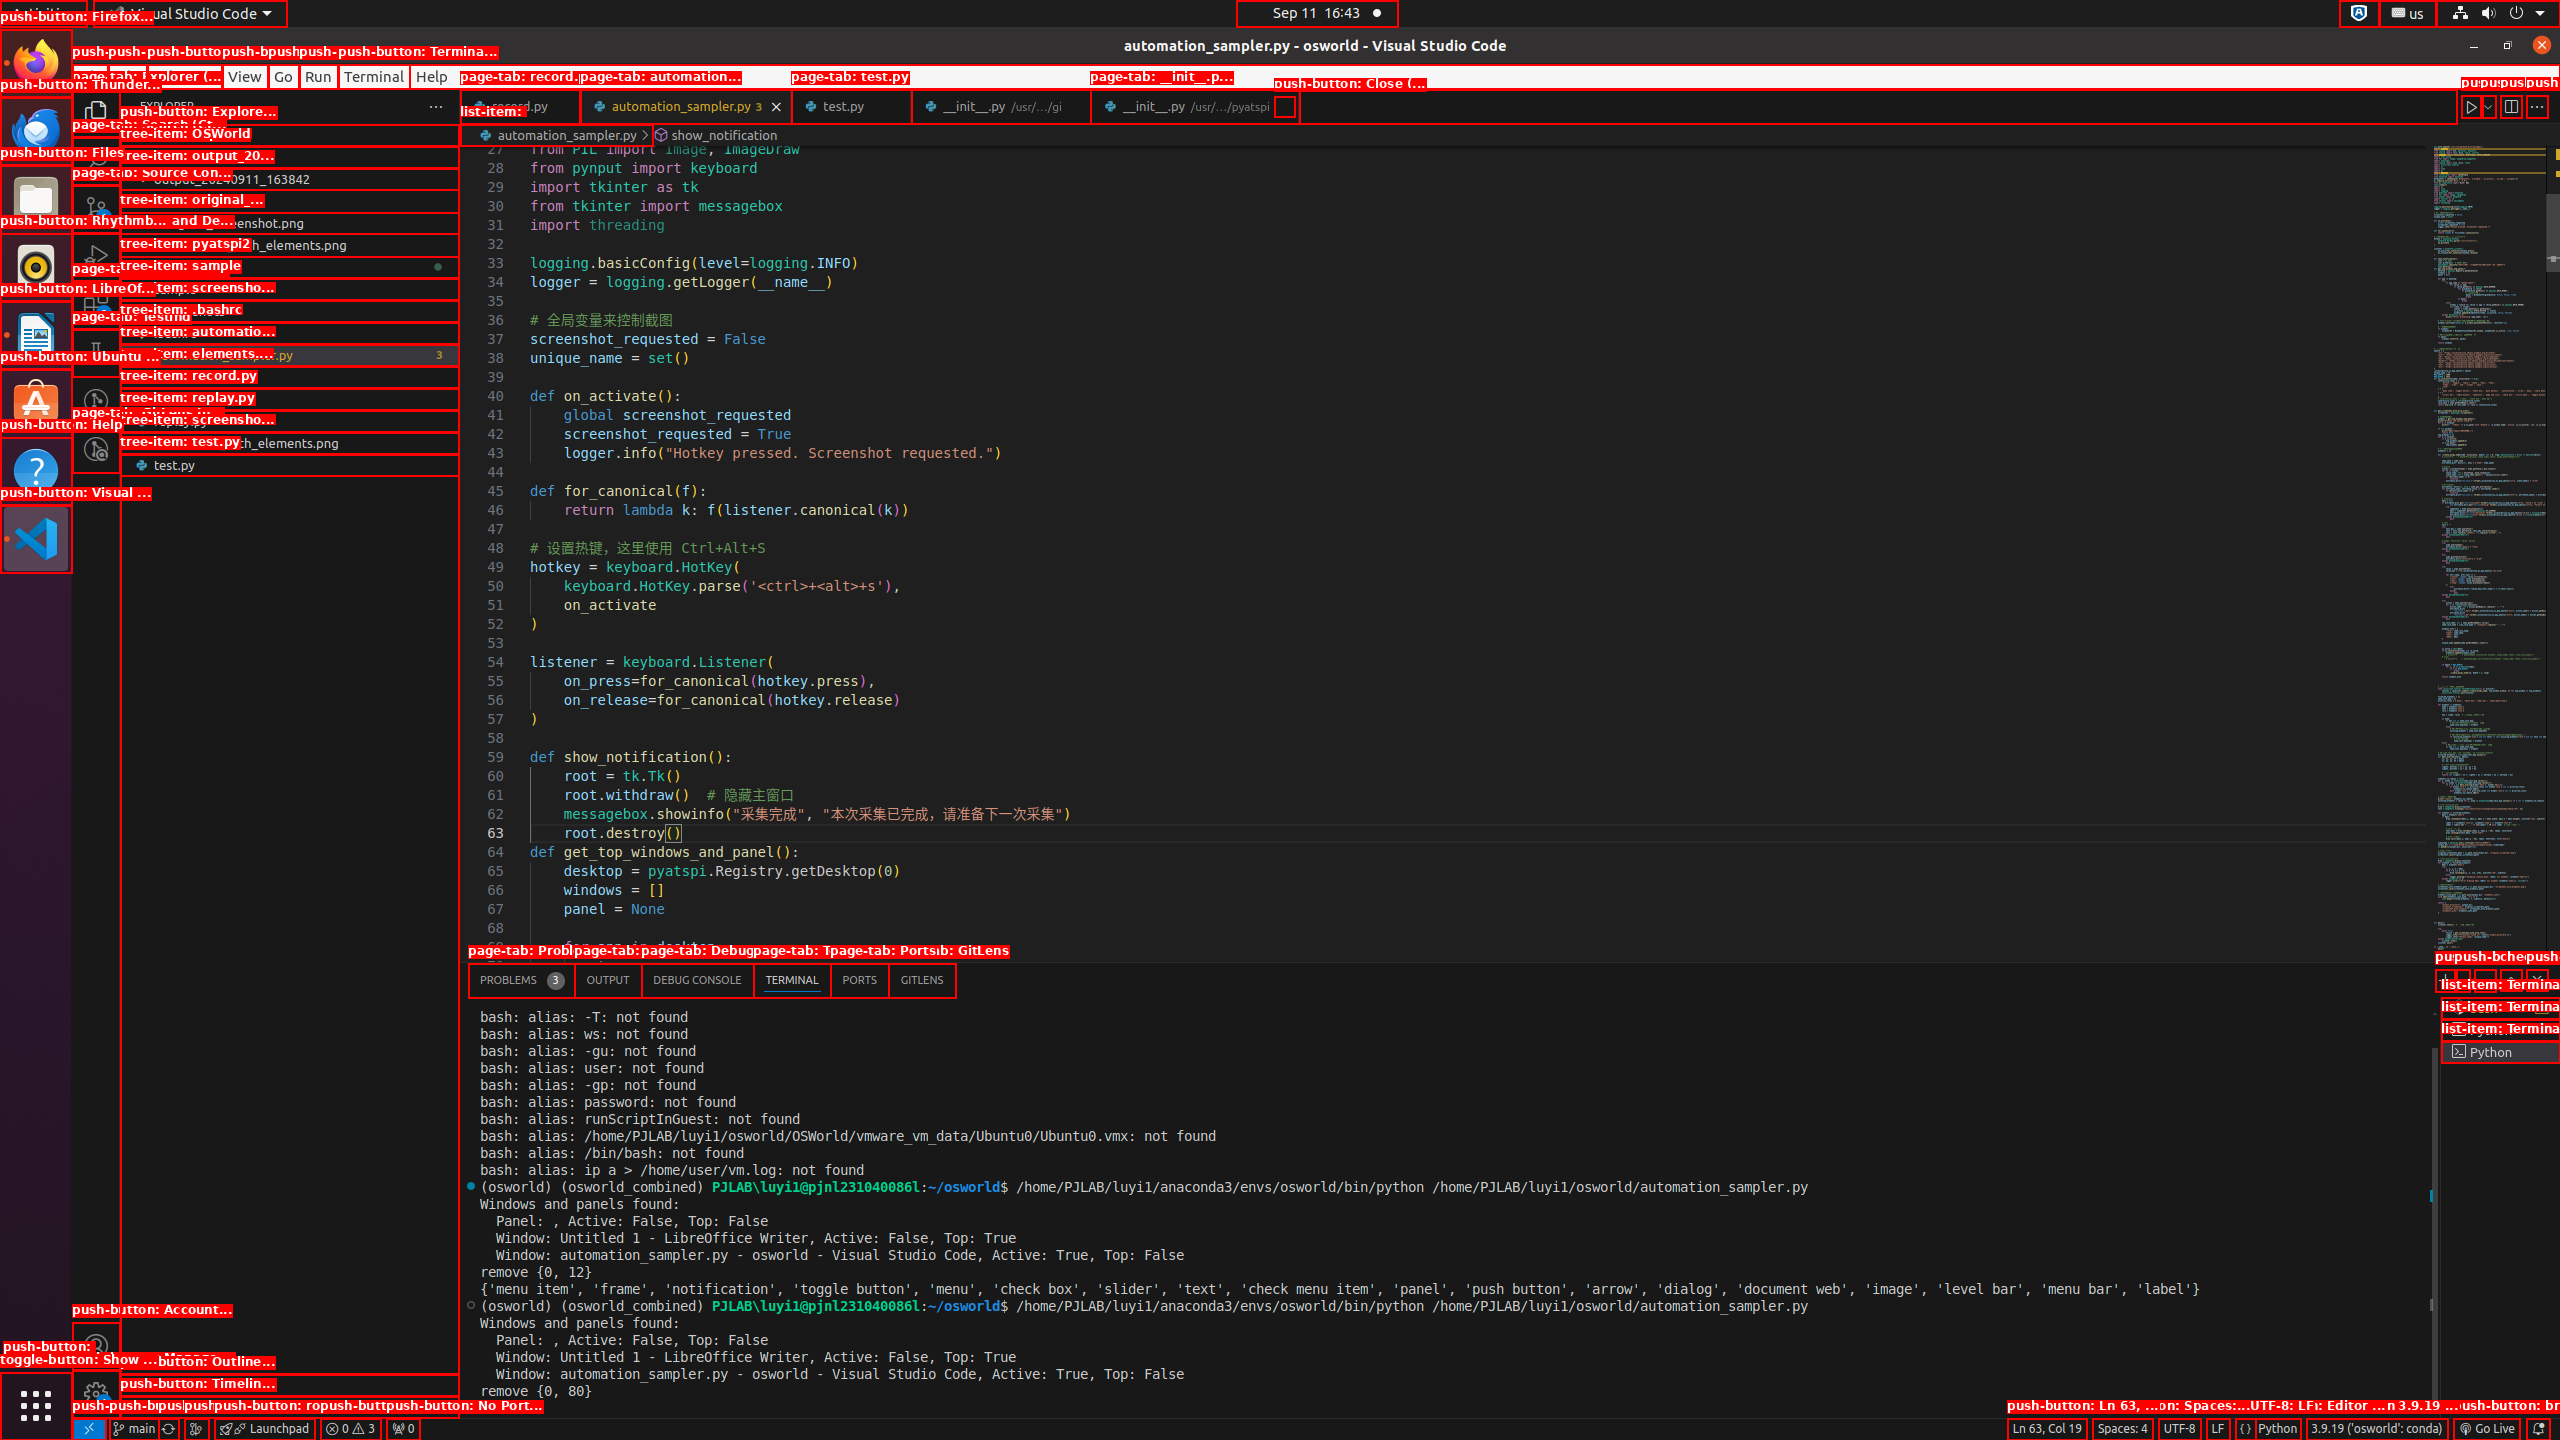 Image resolution: width=2560 pixels, height=1440 pixels. Describe the element at coordinates (36, 63) in the screenshot. I see `Firefox Web Browser` at that location.